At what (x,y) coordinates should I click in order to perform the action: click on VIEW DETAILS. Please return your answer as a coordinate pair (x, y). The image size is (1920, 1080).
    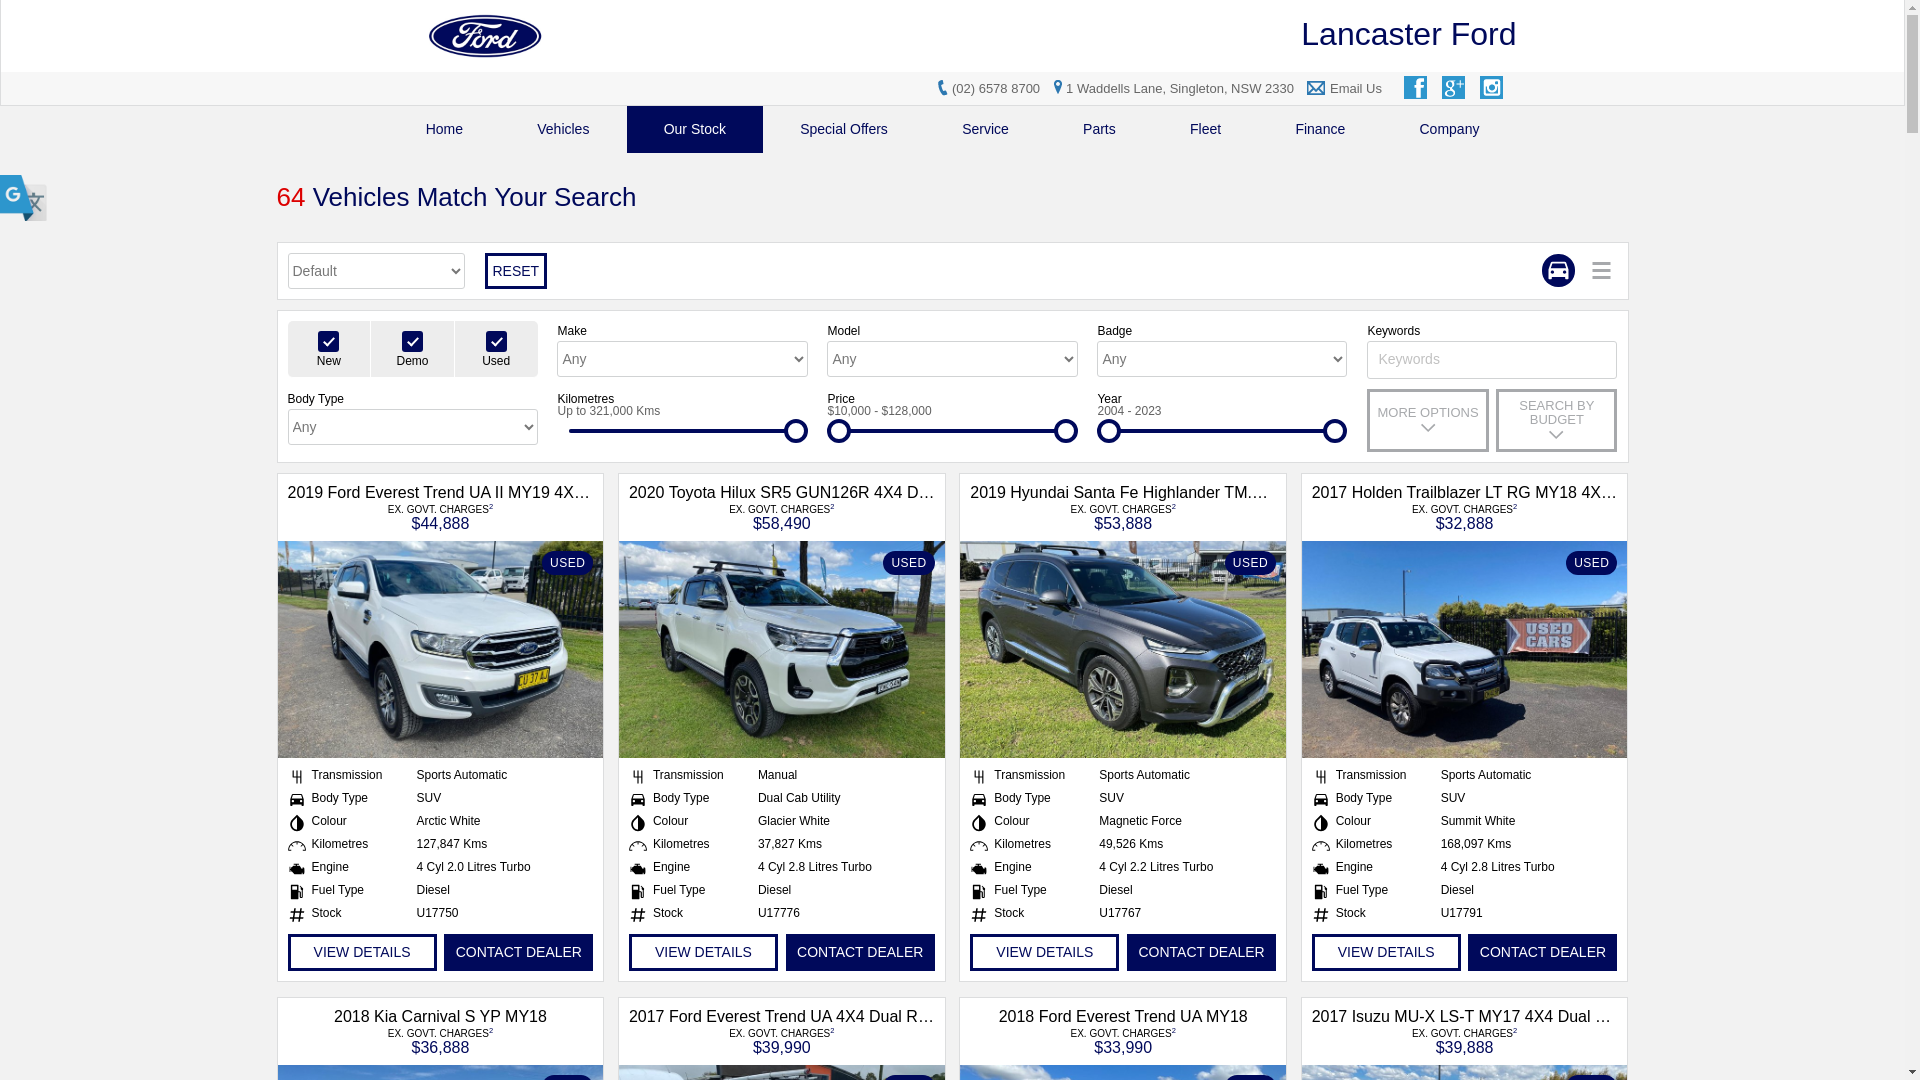
    Looking at the image, I should click on (704, 952).